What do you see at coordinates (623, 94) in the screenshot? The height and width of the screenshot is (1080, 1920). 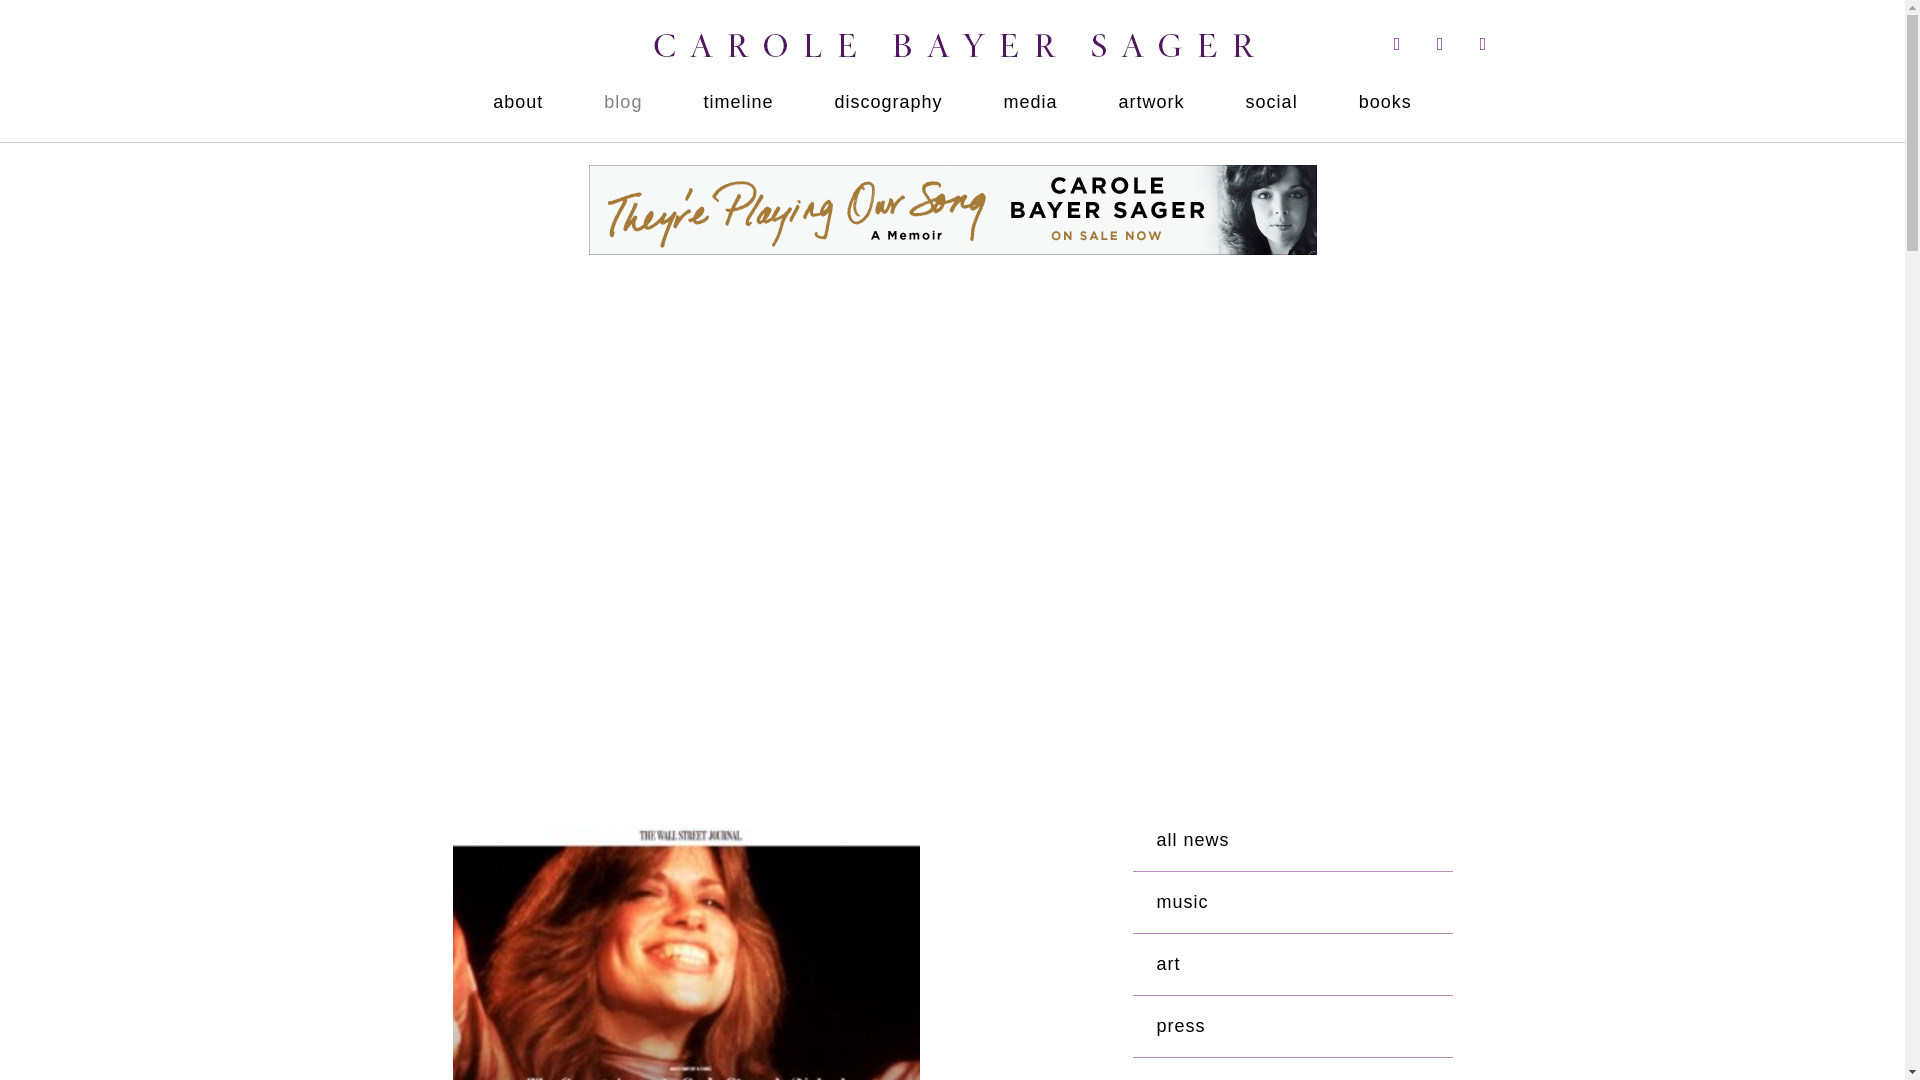 I see `blog` at bounding box center [623, 94].